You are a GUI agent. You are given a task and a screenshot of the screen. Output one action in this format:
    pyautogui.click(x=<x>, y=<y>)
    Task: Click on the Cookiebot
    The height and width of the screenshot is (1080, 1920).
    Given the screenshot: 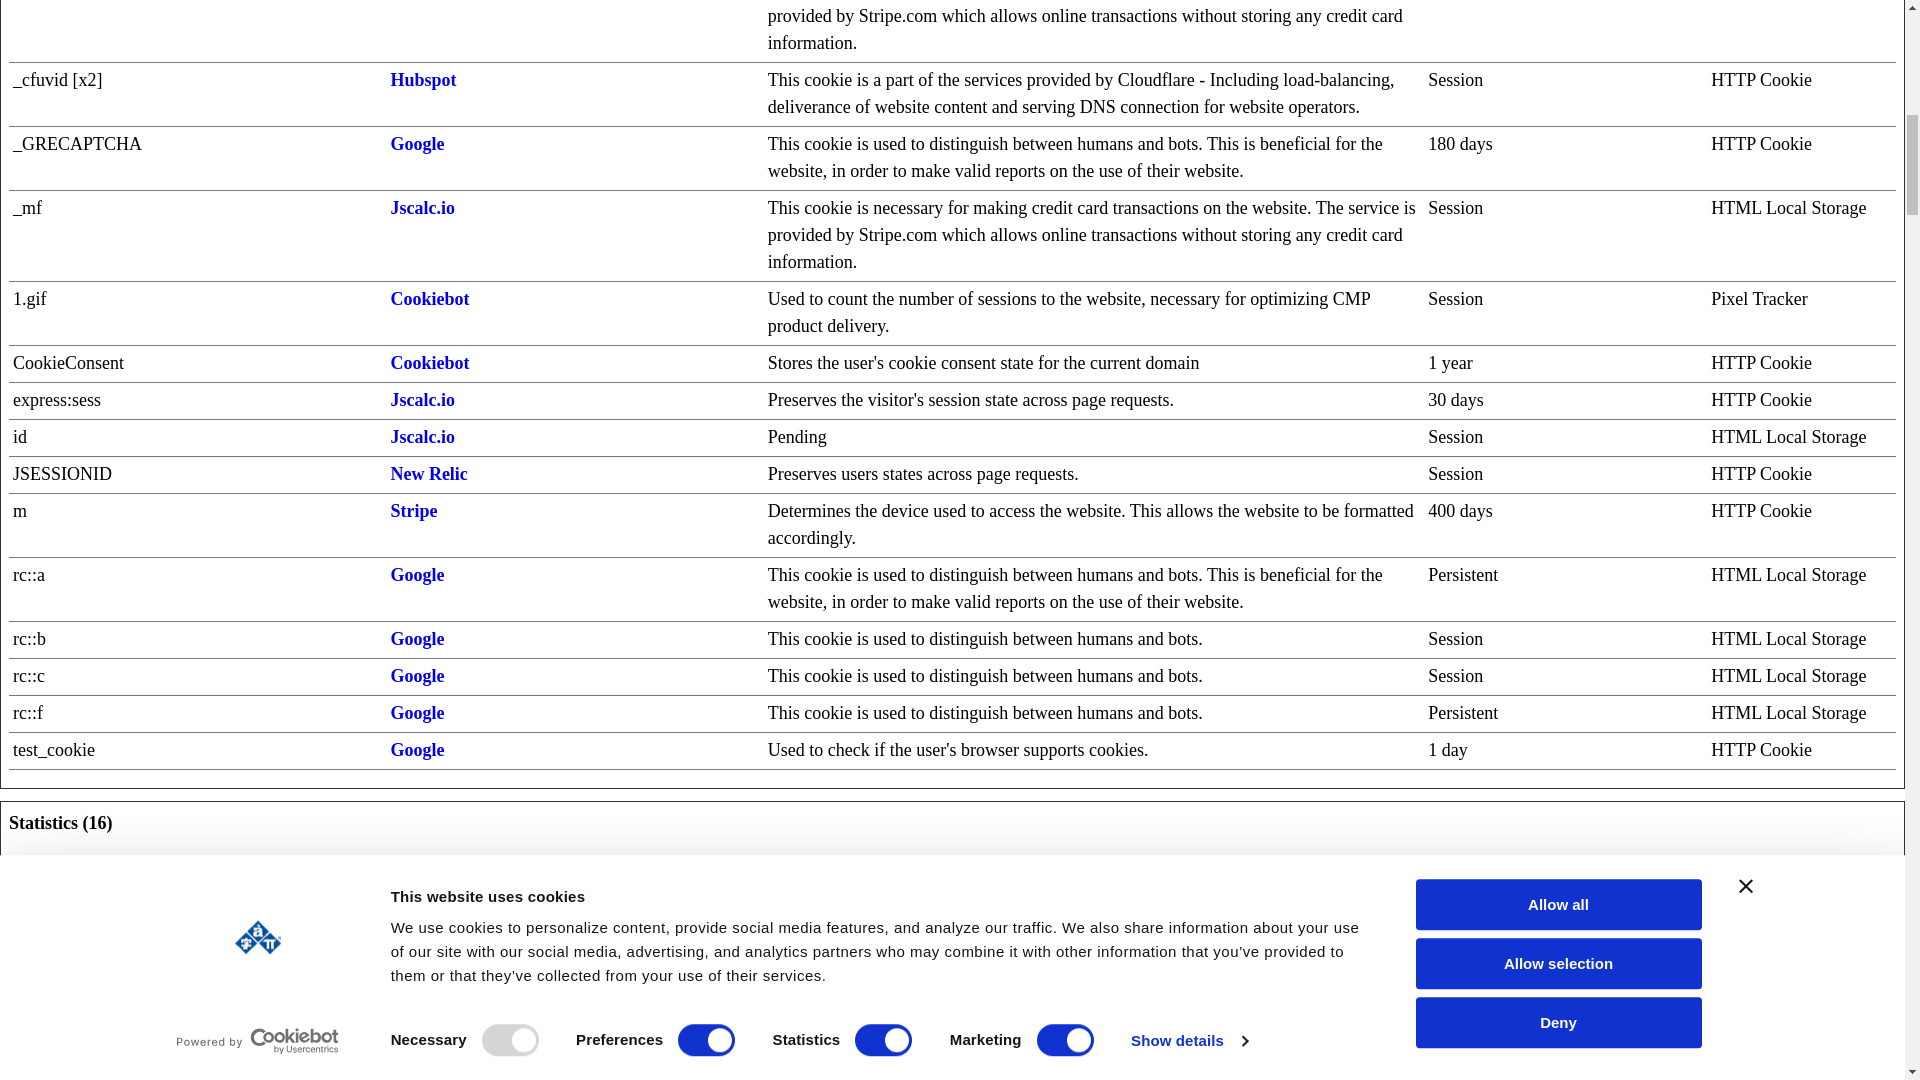 What is the action you would take?
    pyautogui.click(x=428, y=298)
    